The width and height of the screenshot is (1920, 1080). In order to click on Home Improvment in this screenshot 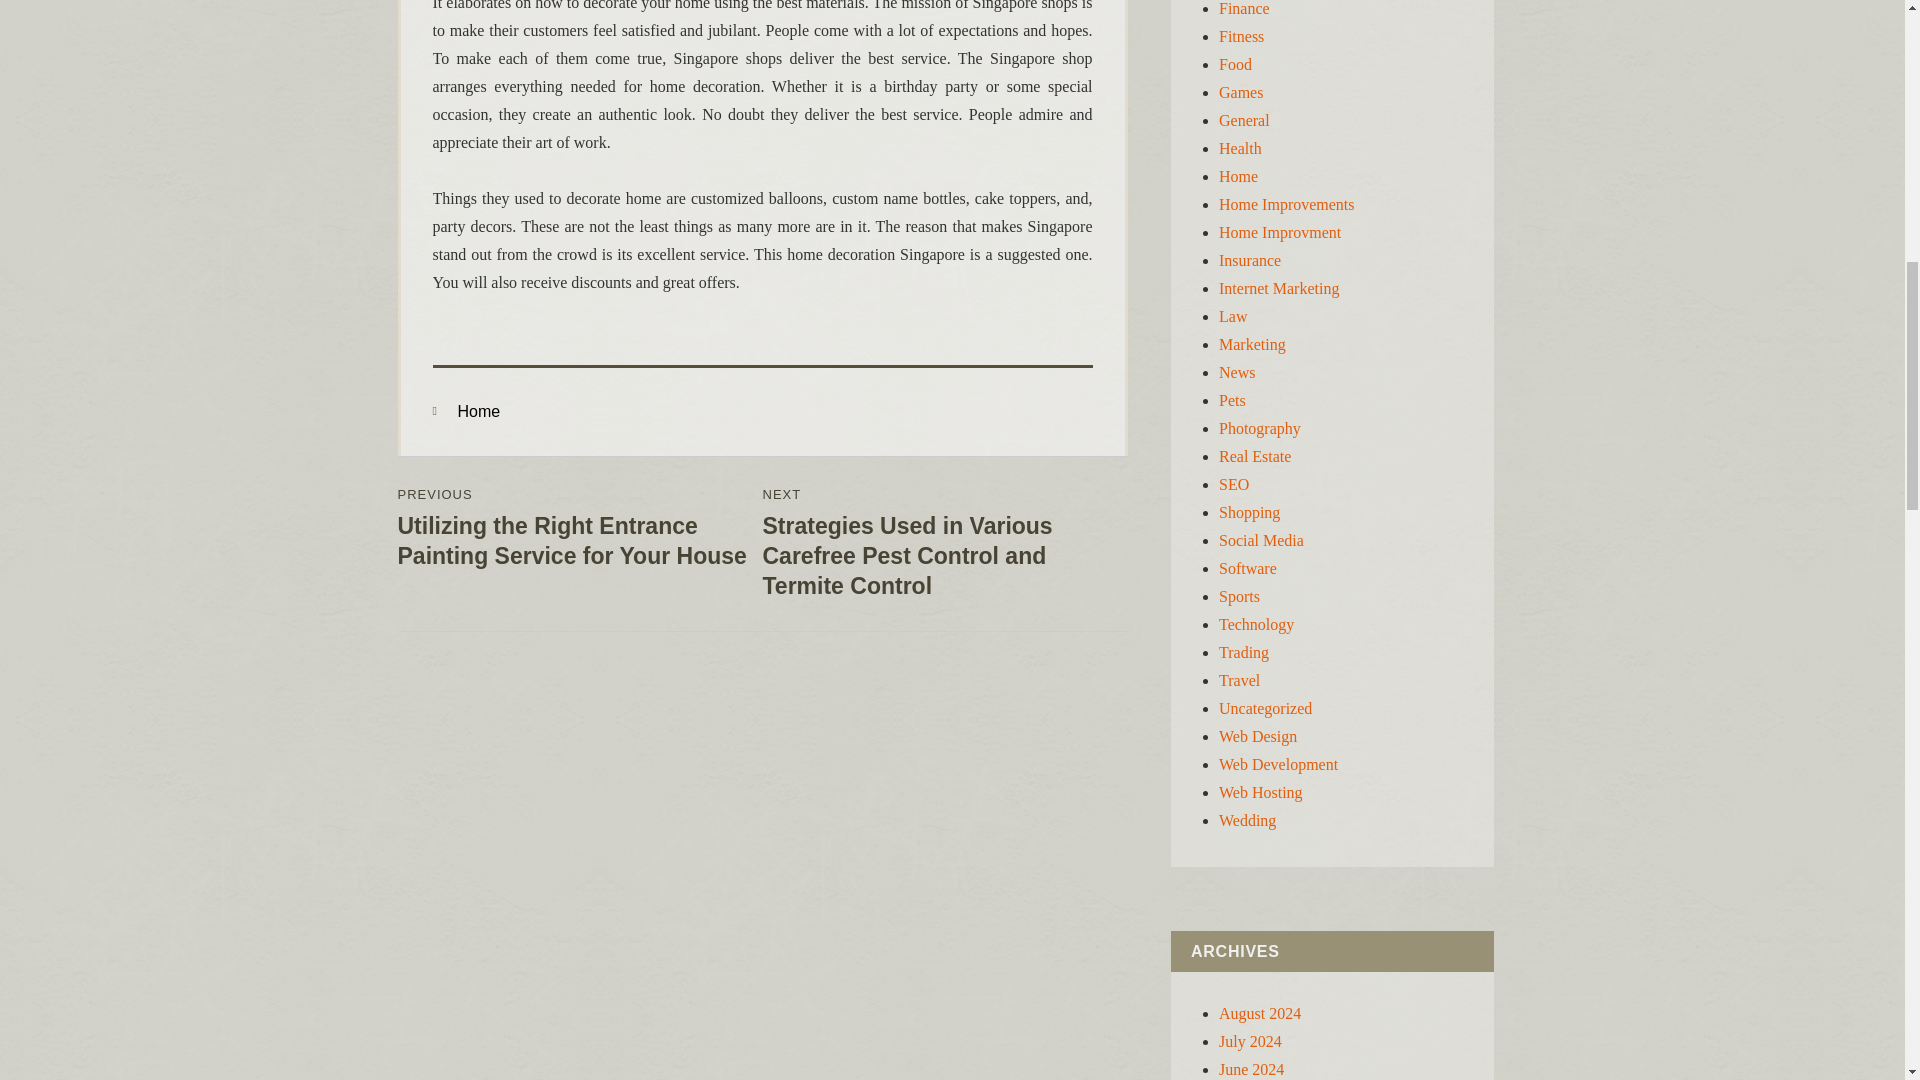, I will do `click(1280, 232)`.